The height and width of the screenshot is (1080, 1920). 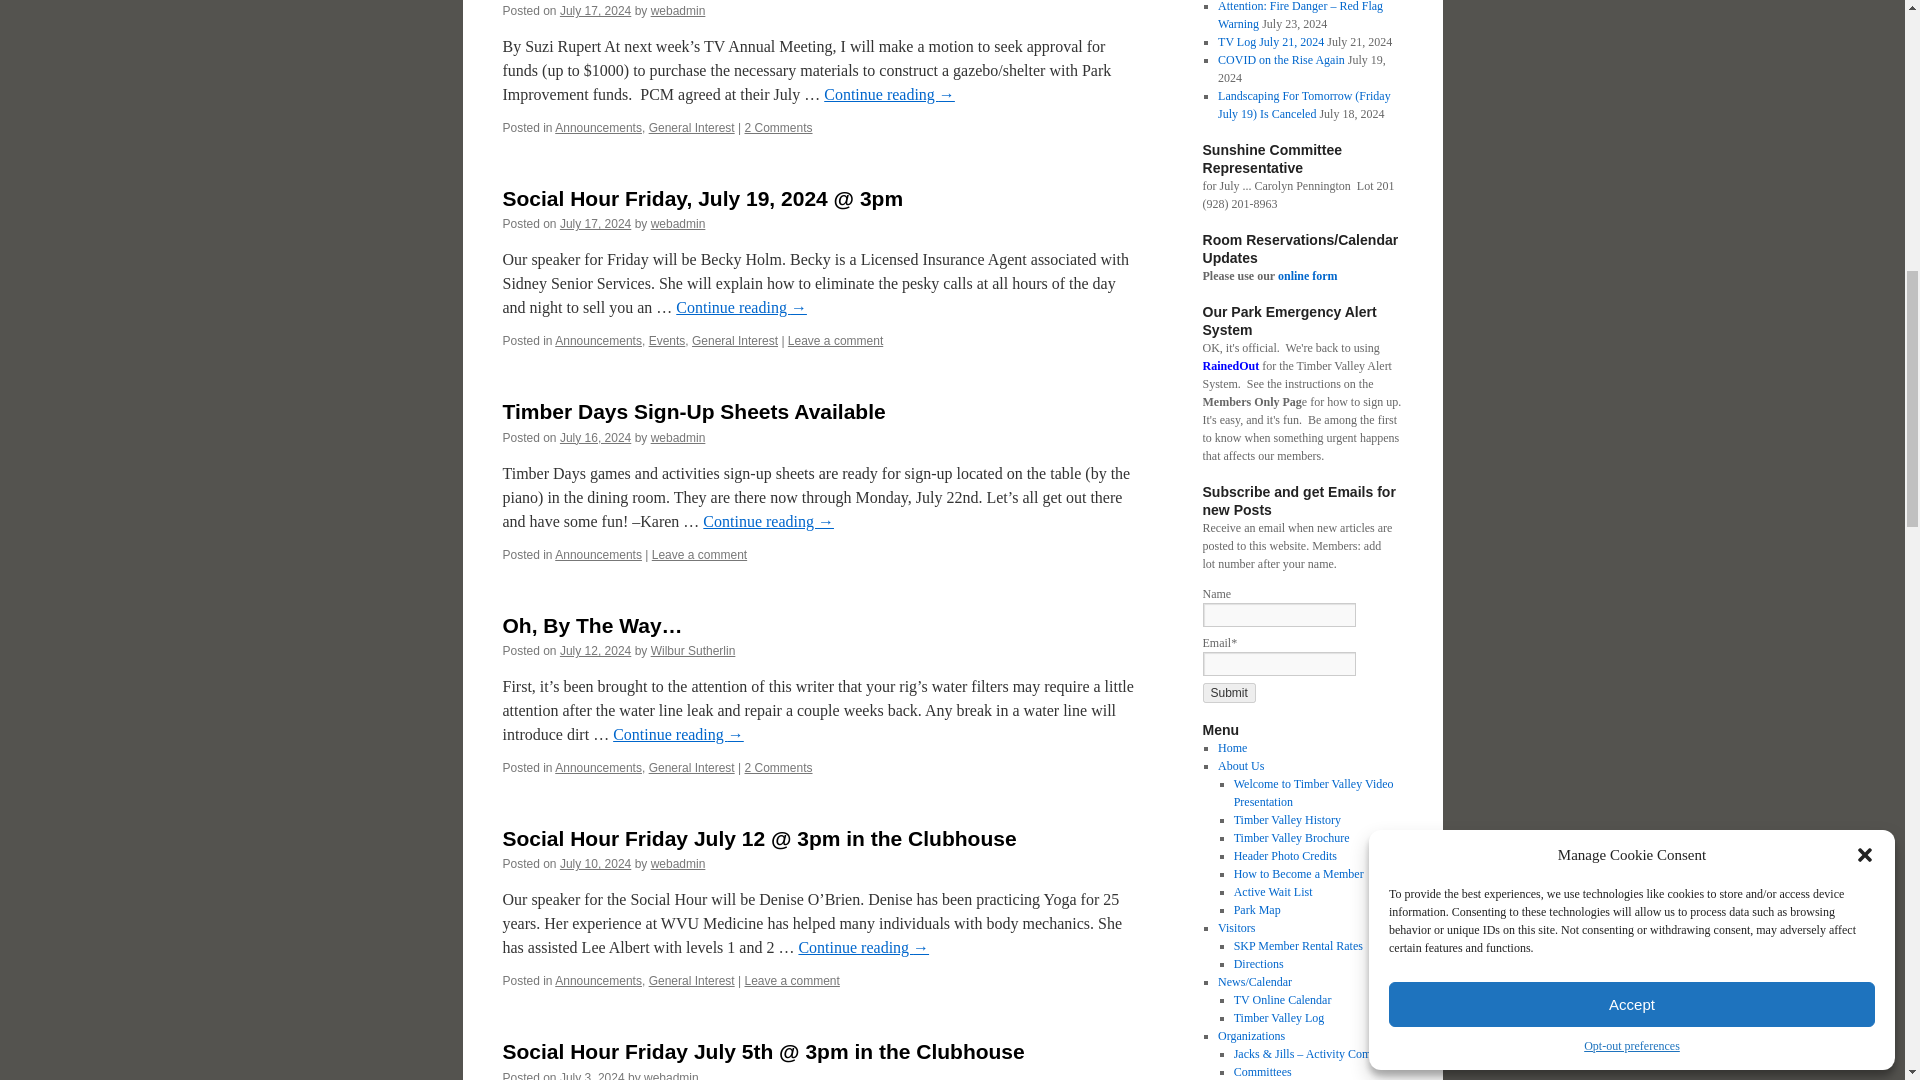 What do you see at coordinates (692, 650) in the screenshot?
I see `View all posts by Wilbur Sutherlin` at bounding box center [692, 650].